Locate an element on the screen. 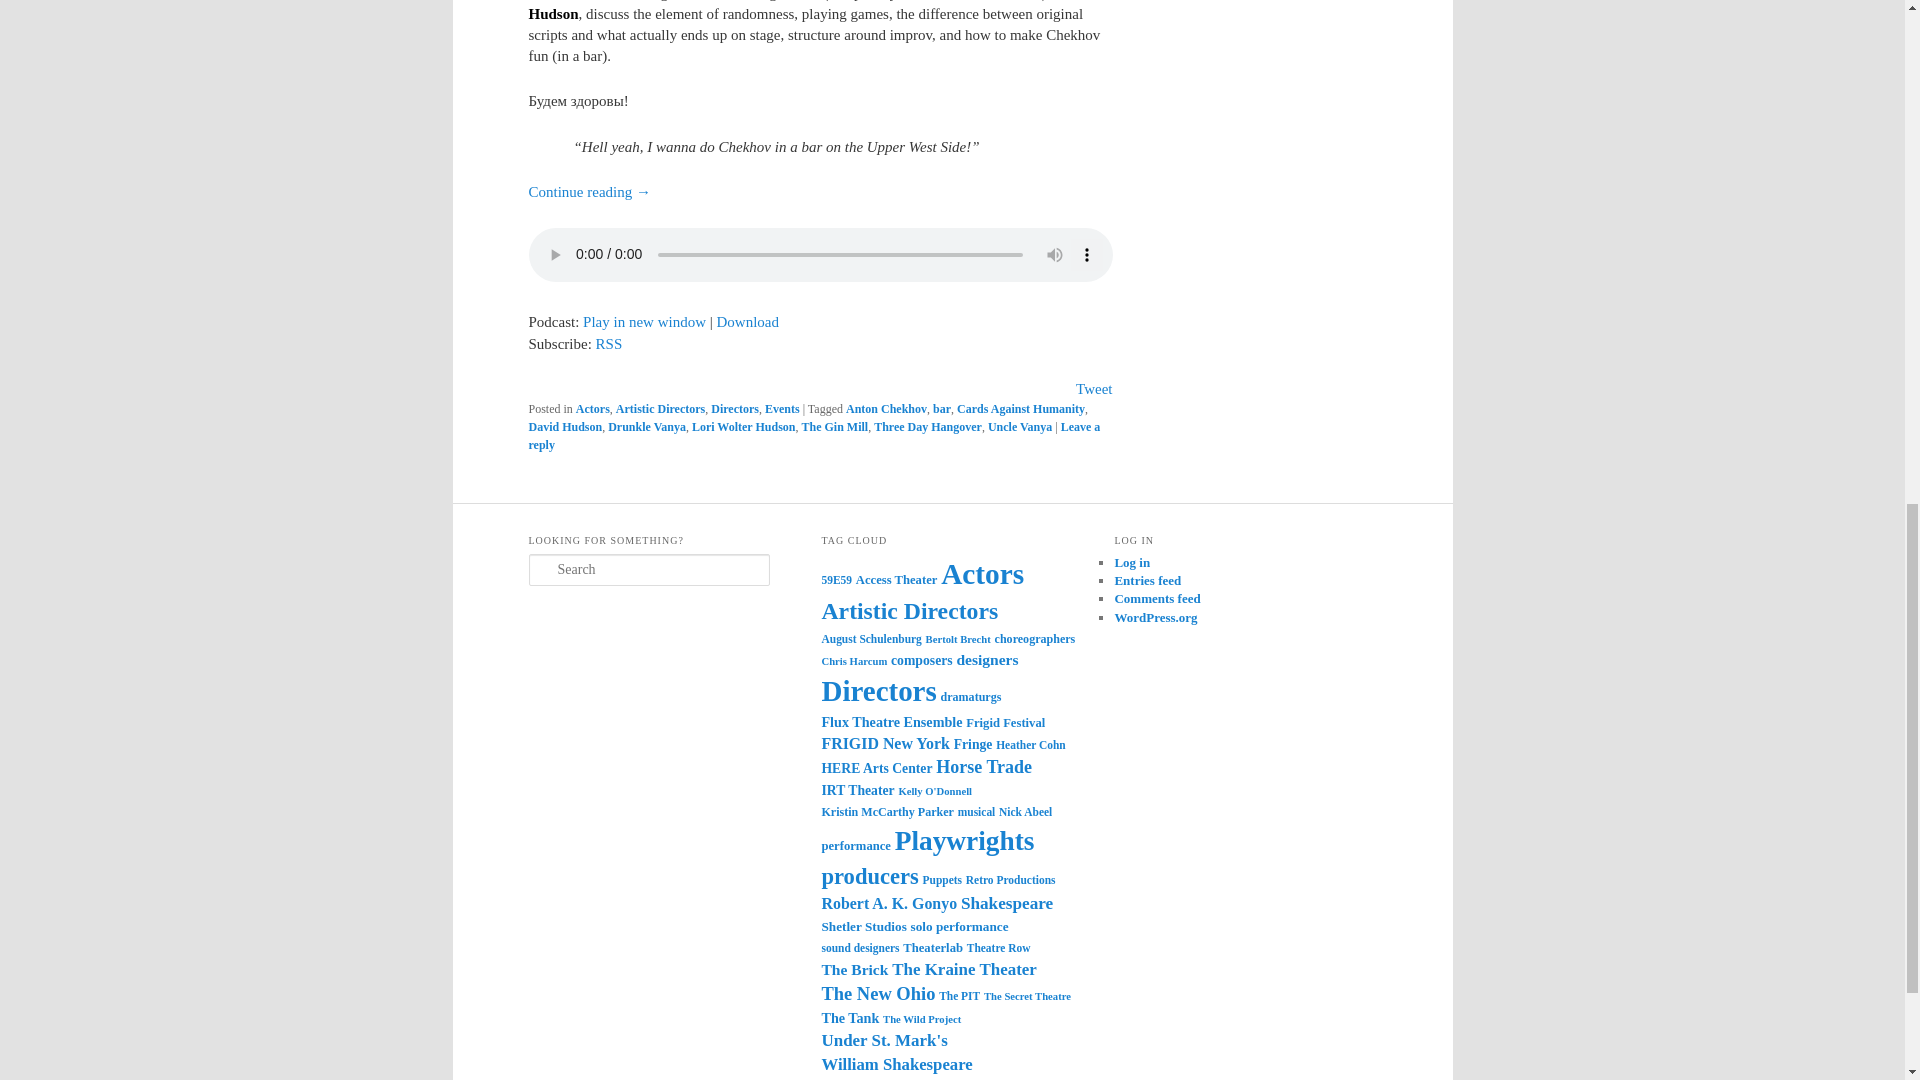 The image size is (1920, 1080). Events is located at coordinates (782, 408).